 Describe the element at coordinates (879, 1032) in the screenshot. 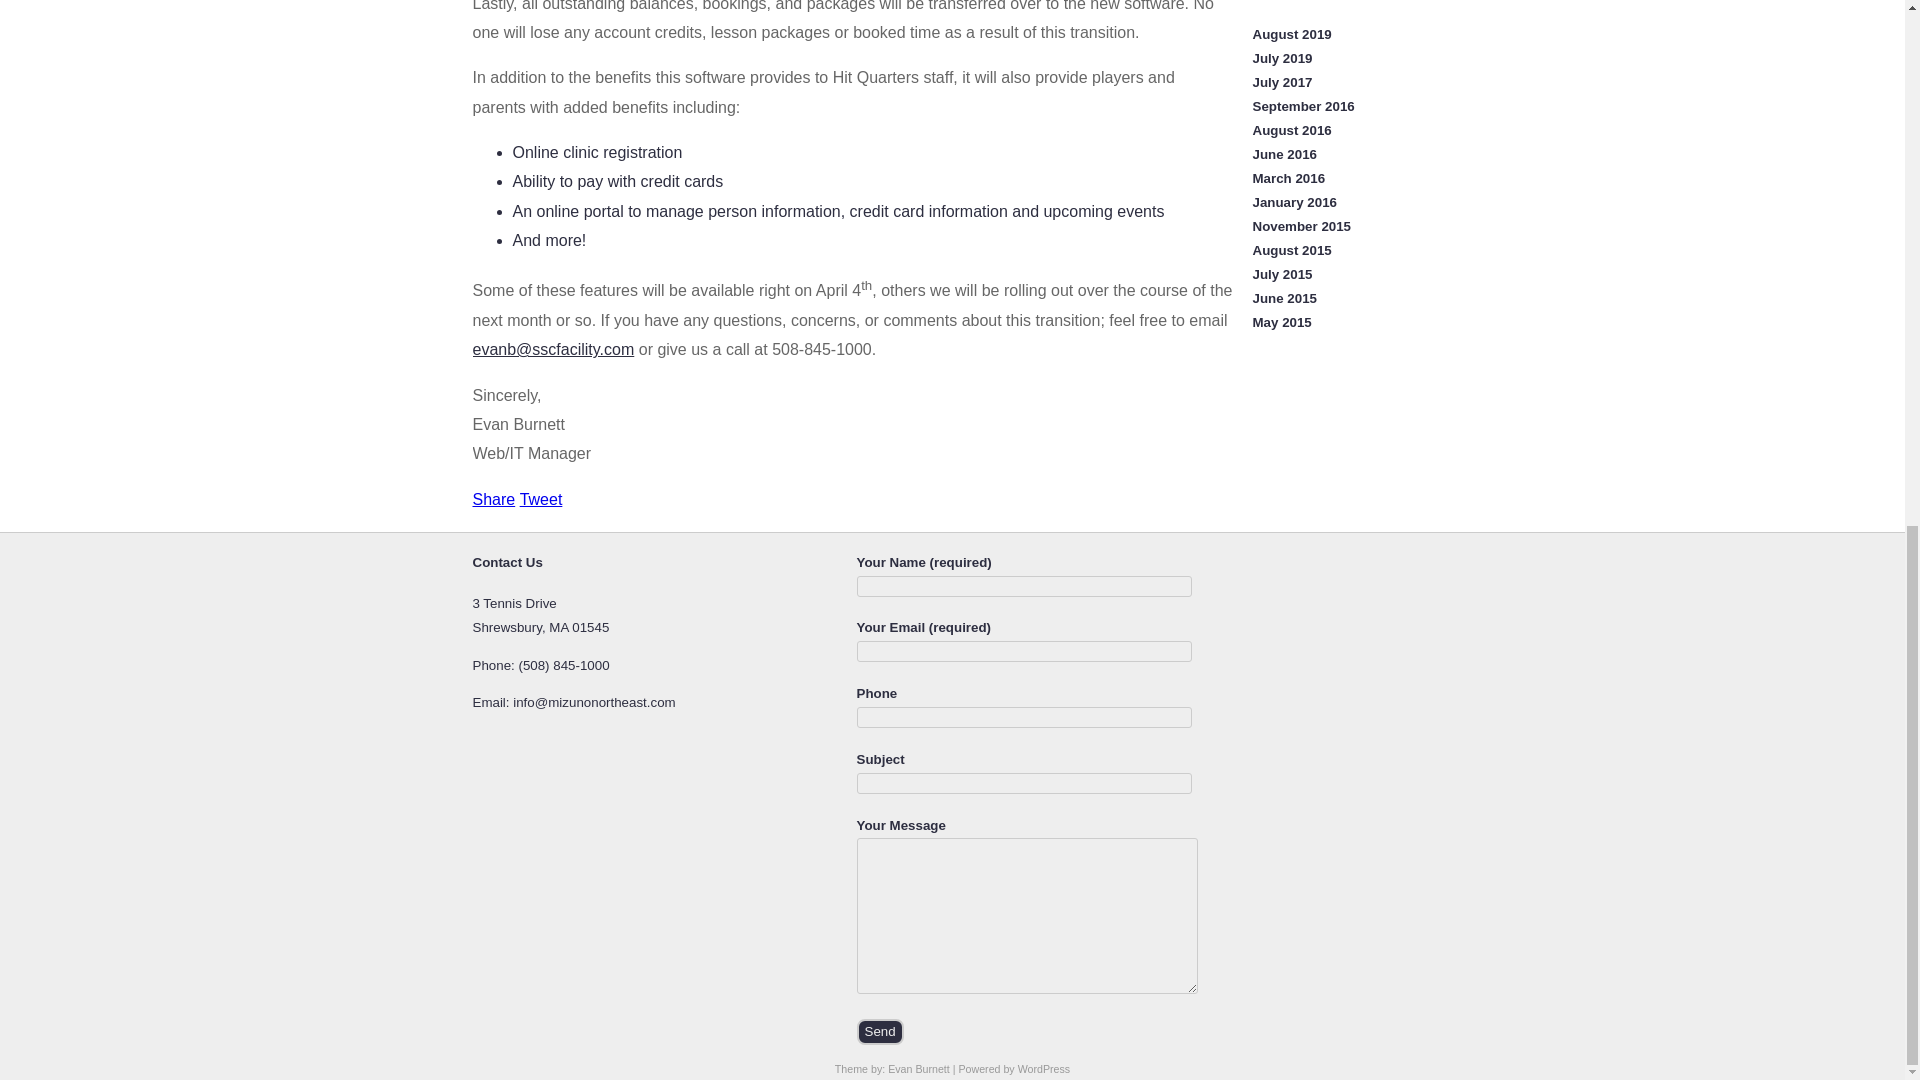

I see `Send` at that location.